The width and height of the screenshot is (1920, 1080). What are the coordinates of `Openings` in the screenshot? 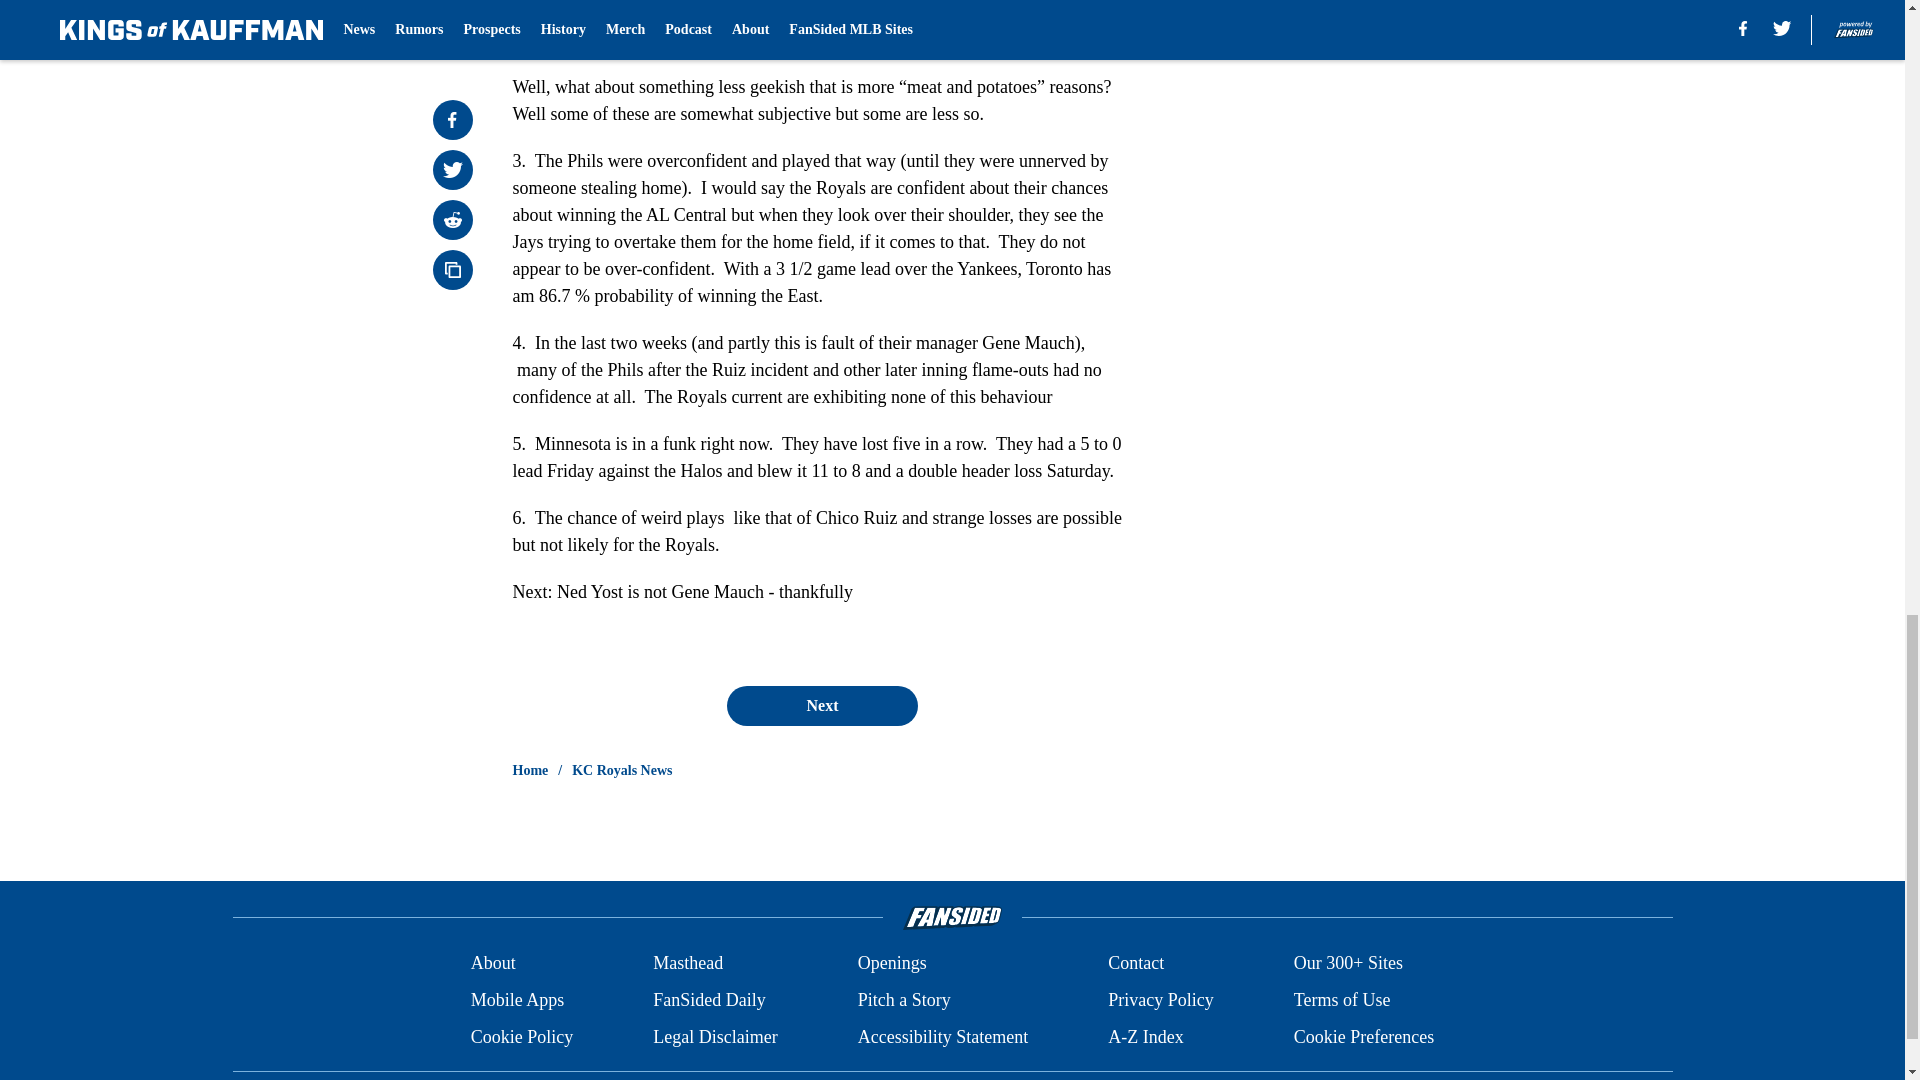 It's located at (892, 964).